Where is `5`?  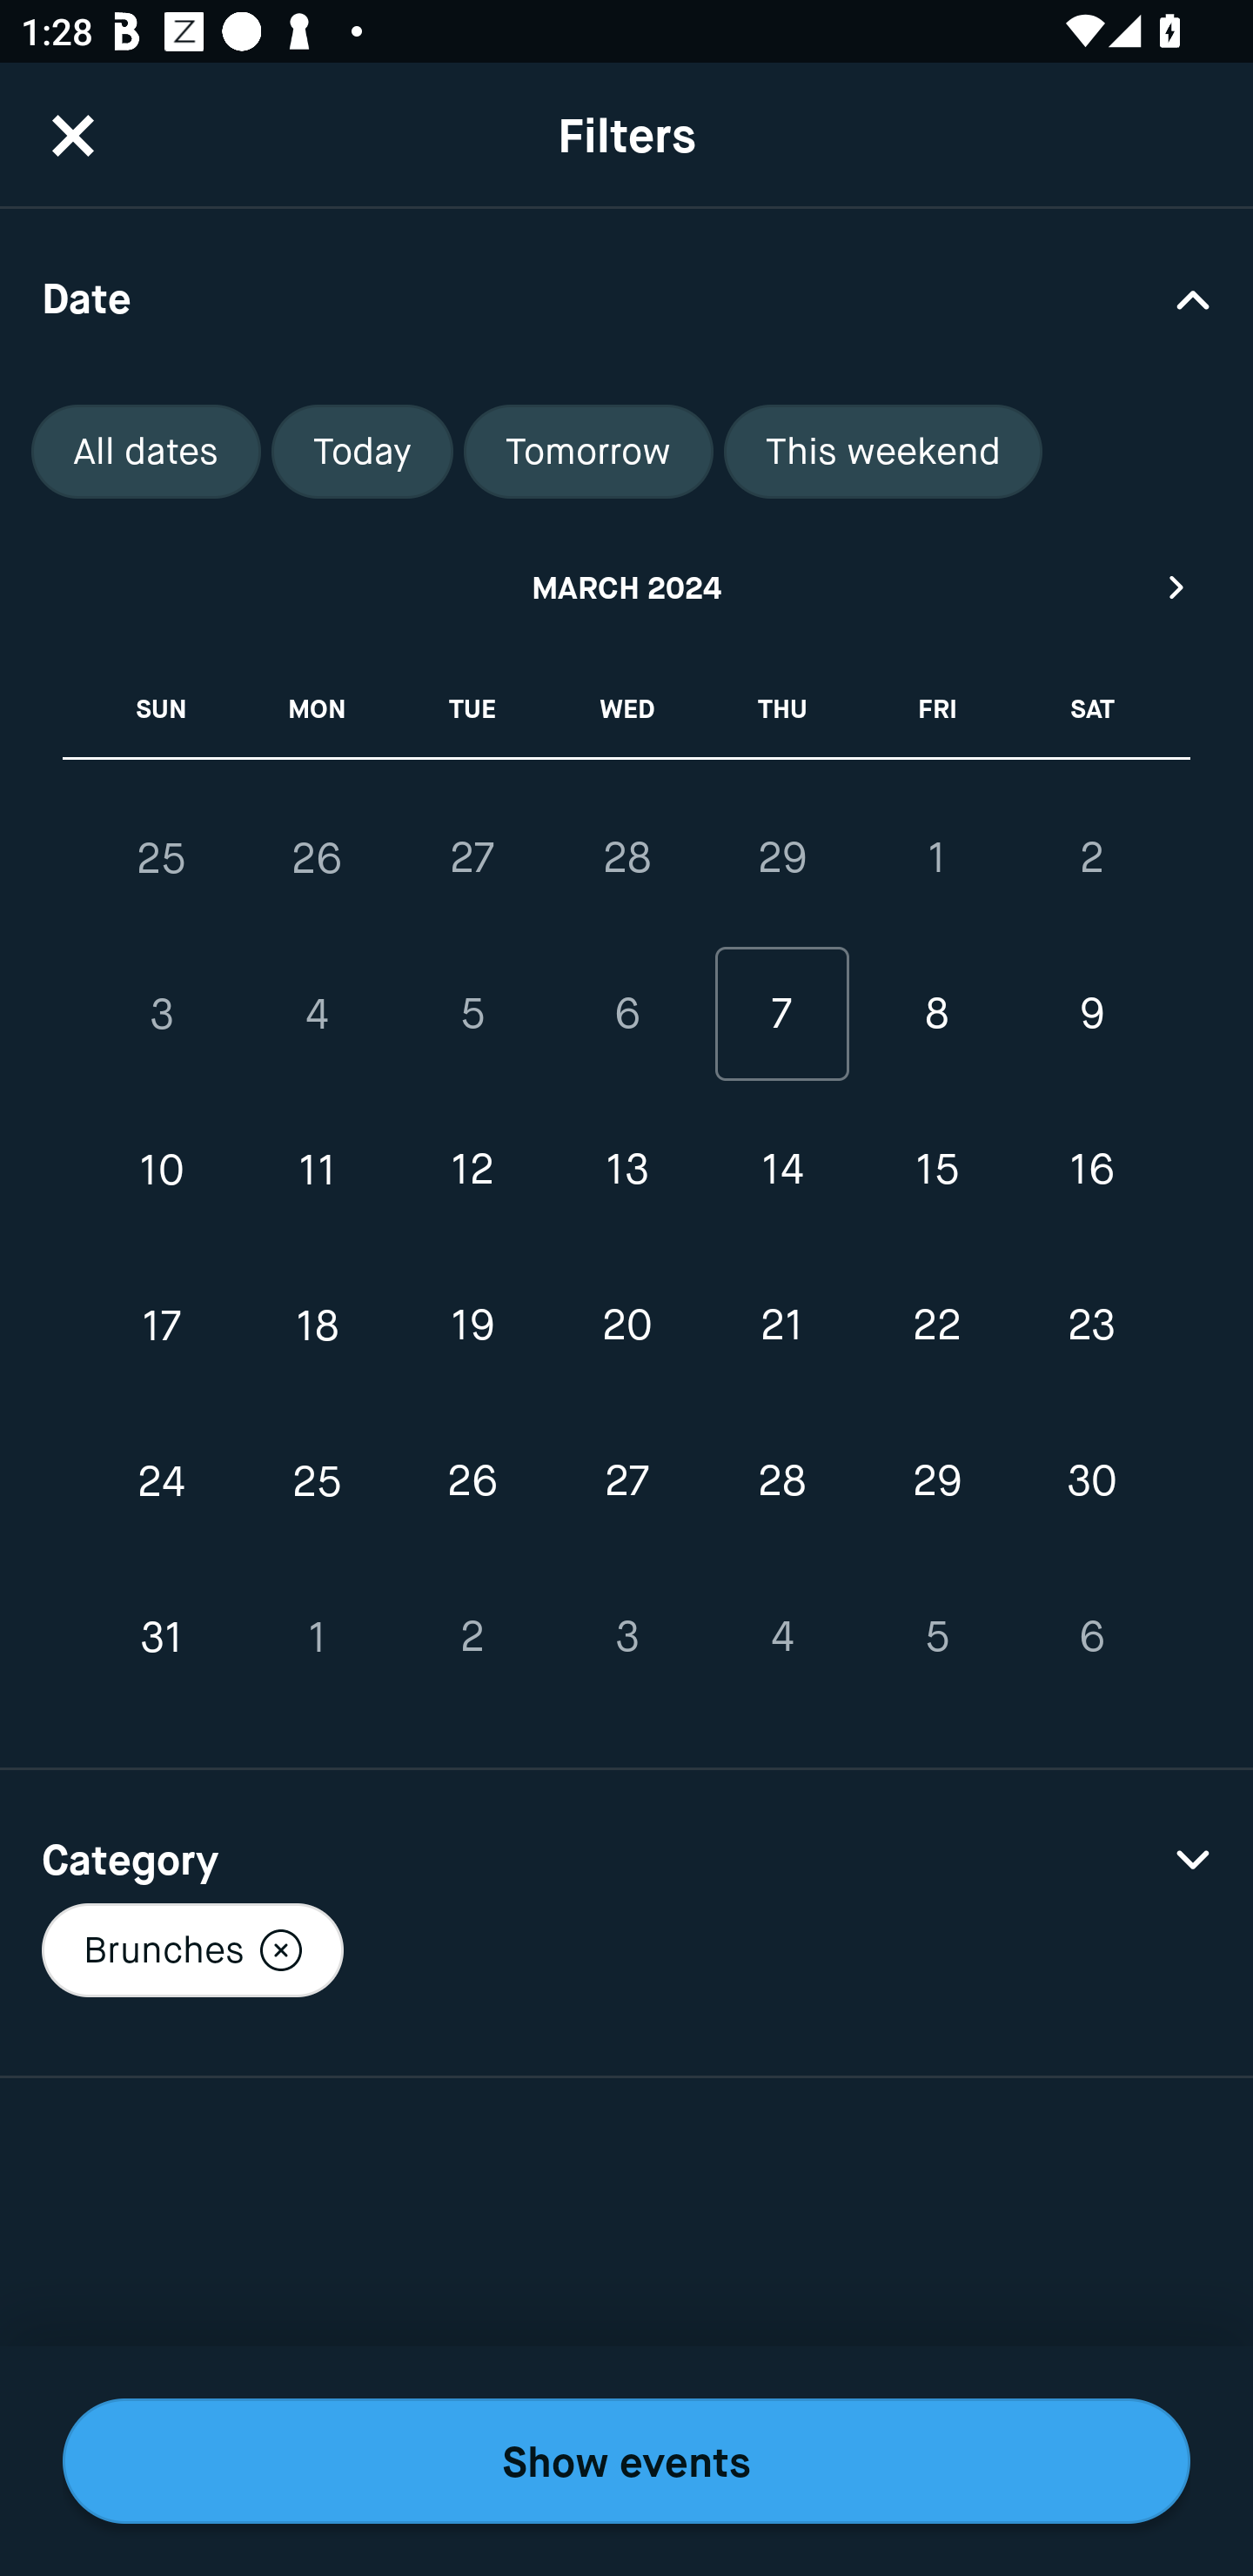 5 is located at coordinates (936, 1636).